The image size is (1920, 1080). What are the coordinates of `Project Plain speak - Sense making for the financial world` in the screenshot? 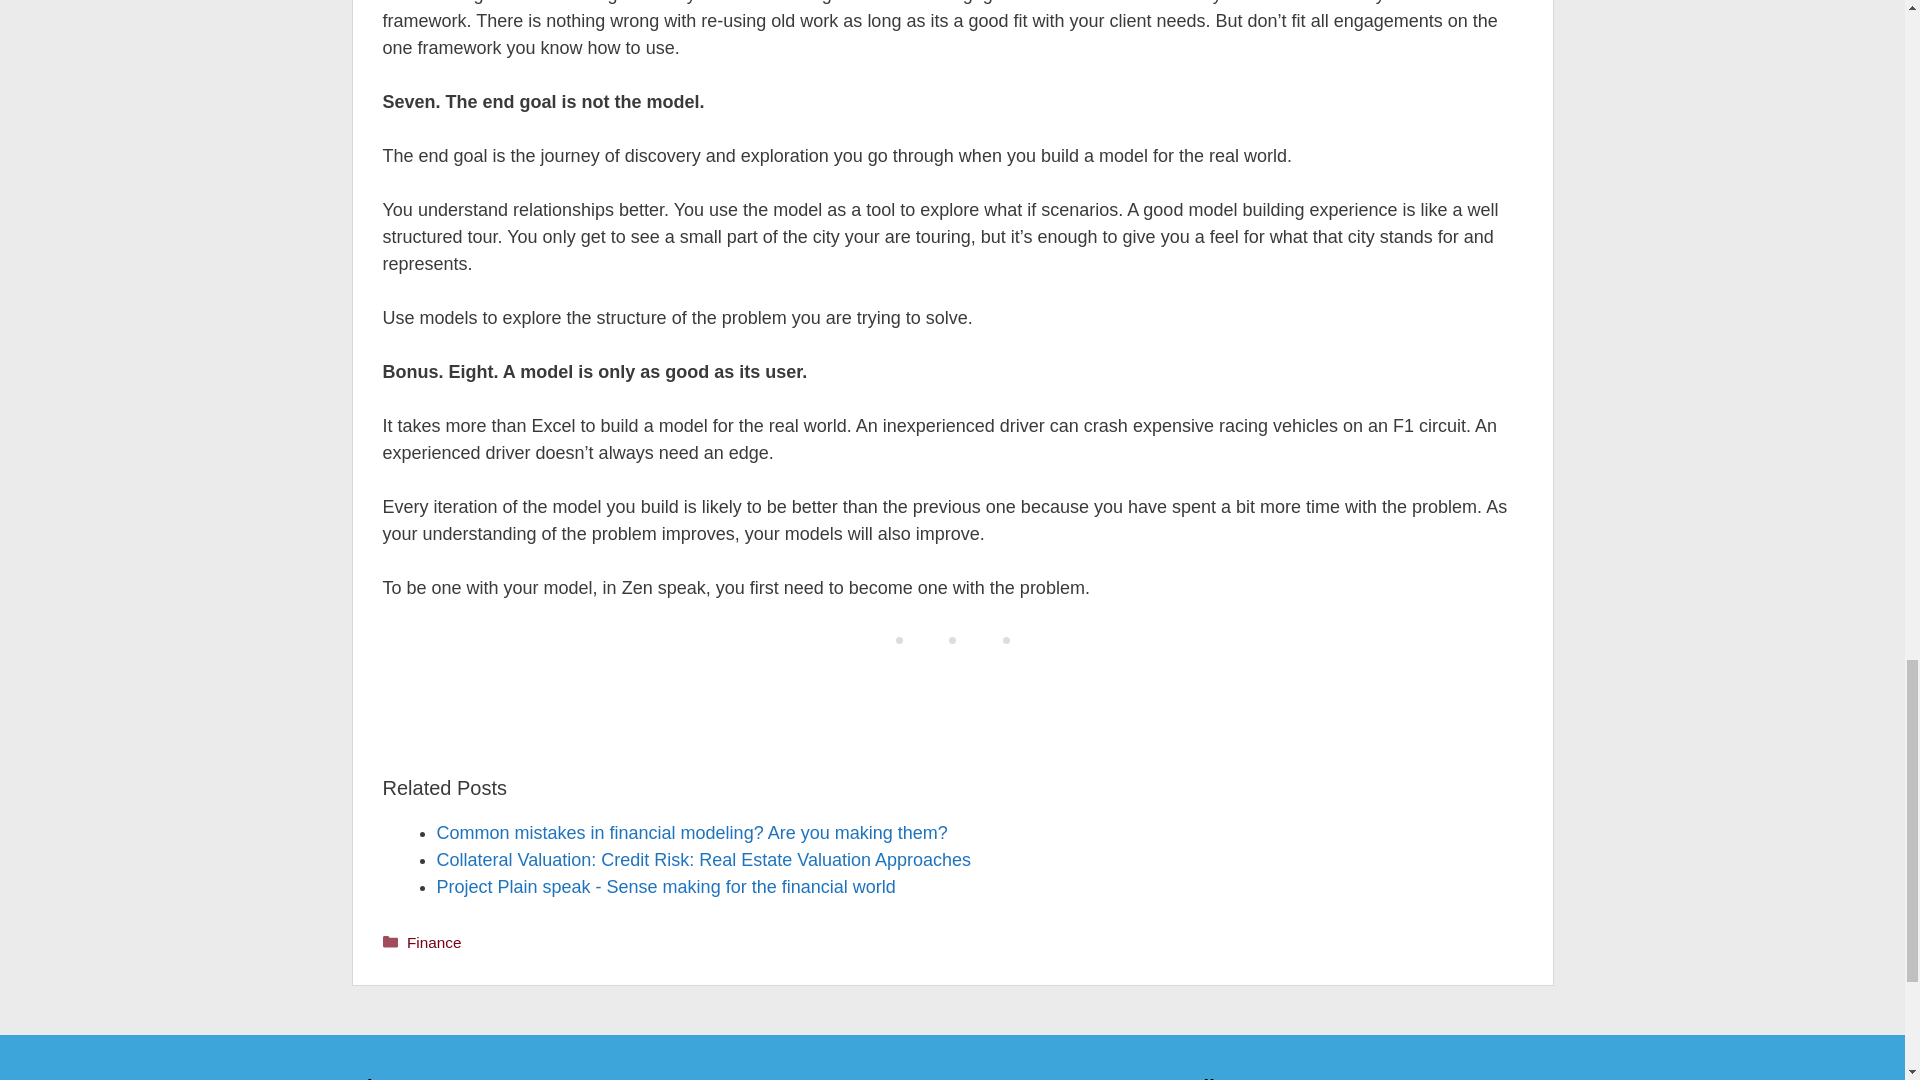 It's located at (664, 886).